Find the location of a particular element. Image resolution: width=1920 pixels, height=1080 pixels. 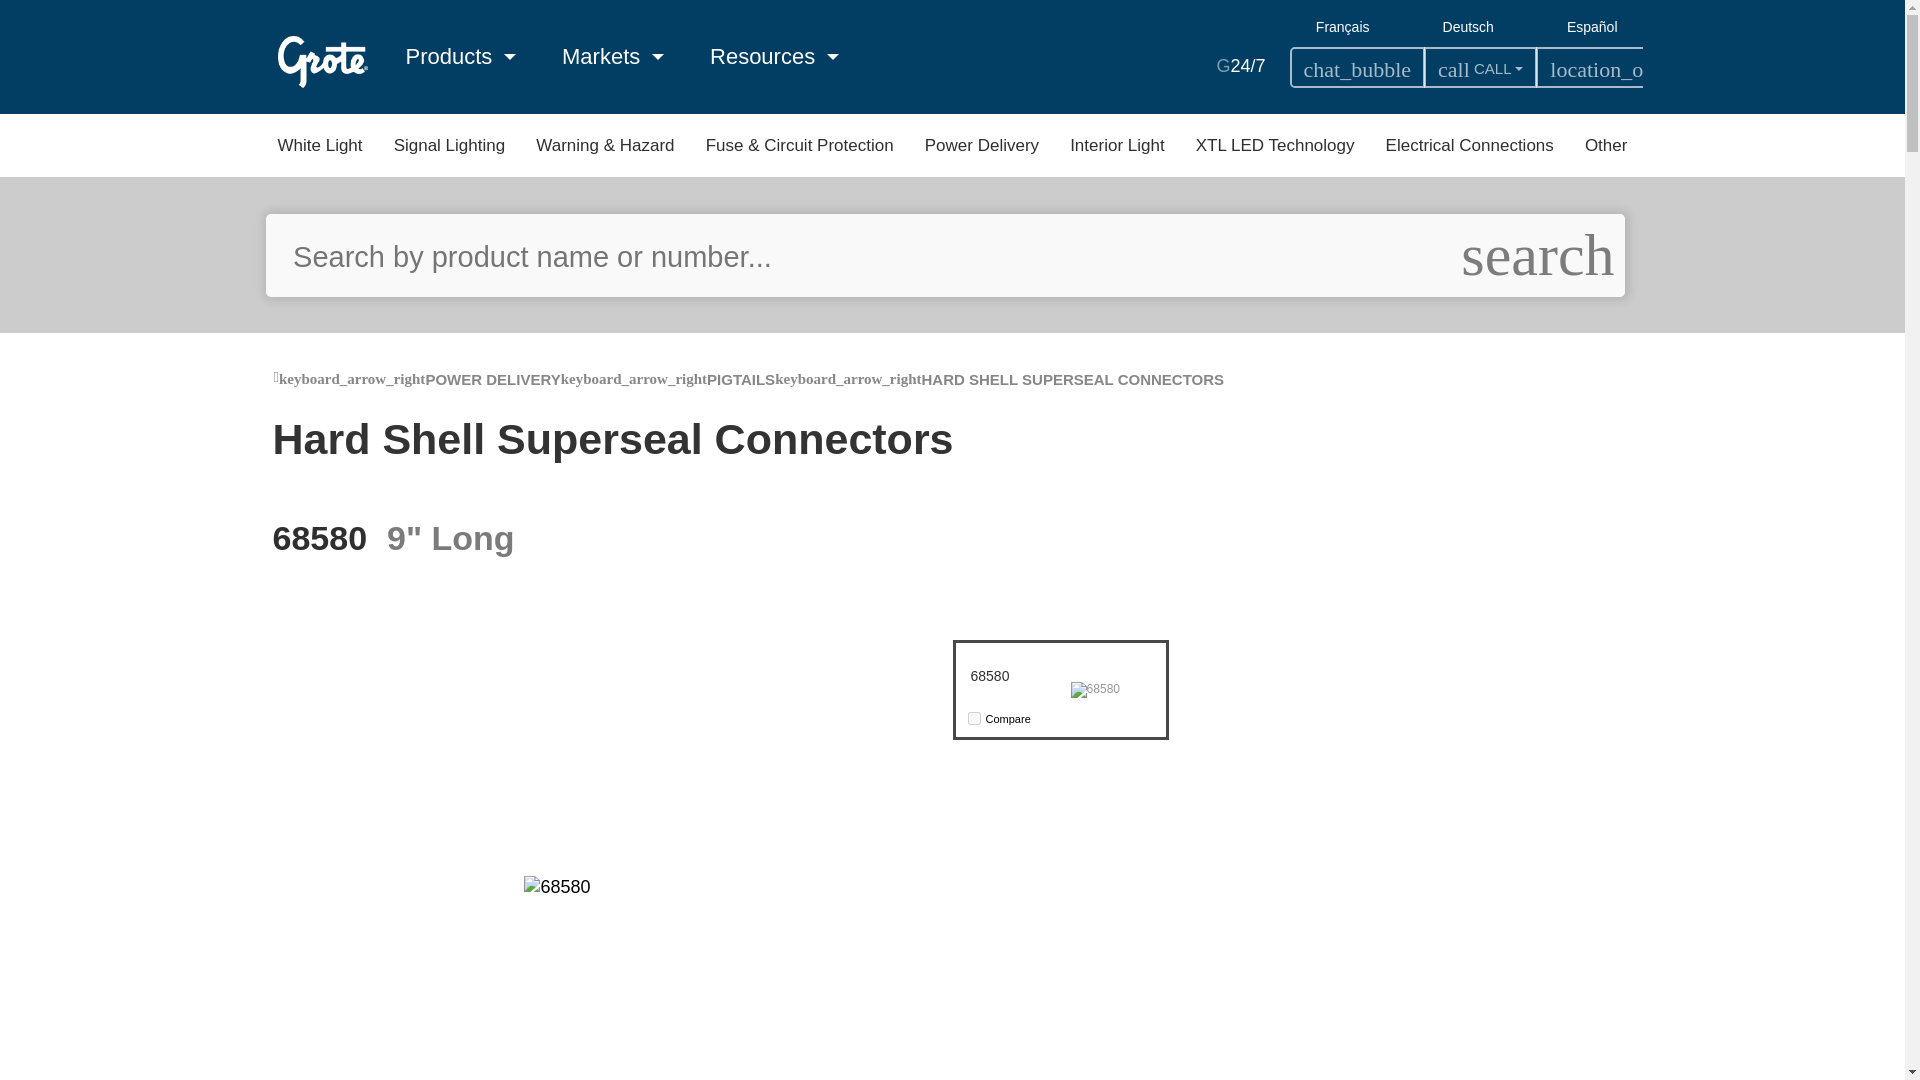

Signal Lighting is located at coordinates (450, 146).